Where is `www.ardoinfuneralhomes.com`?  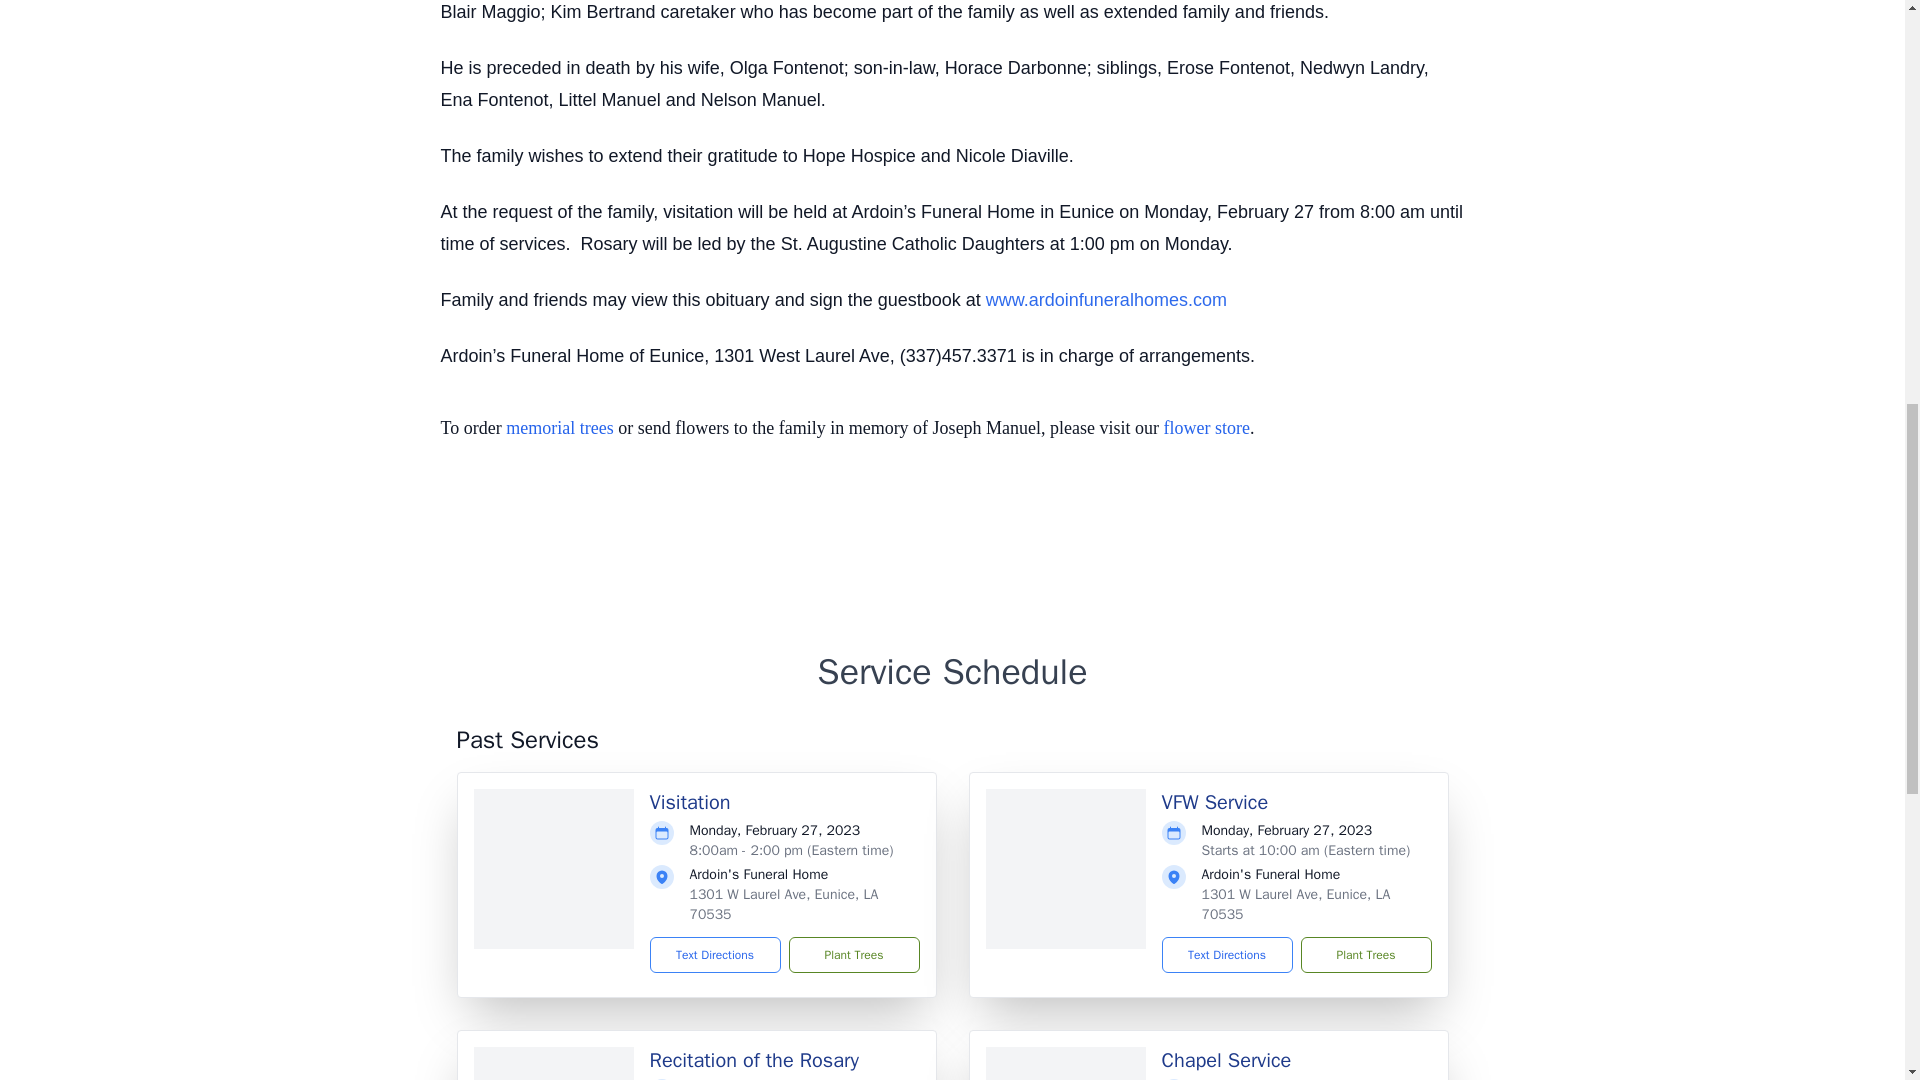 www.ardoinfuneralhomes.com is located at coordinates (1106, 300).